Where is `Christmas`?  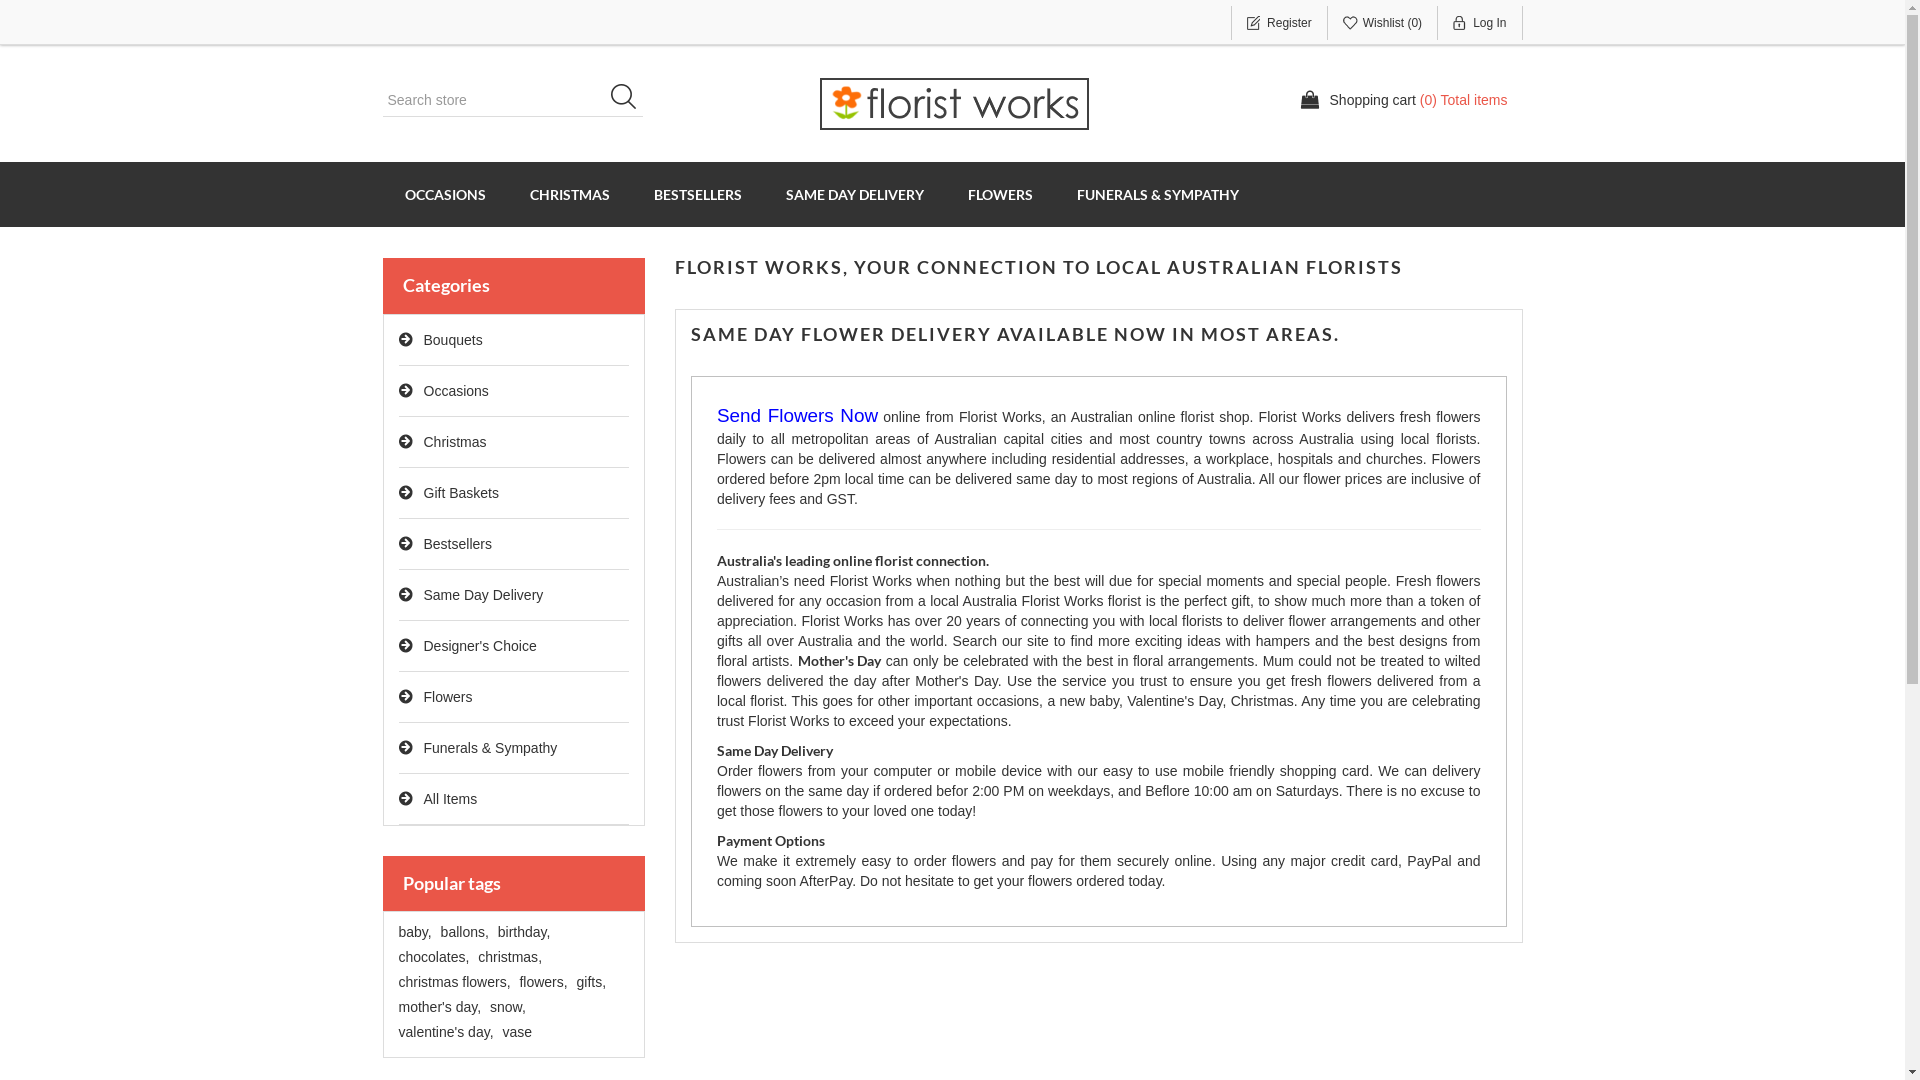
Christmas is located at coordinates (514, 442).